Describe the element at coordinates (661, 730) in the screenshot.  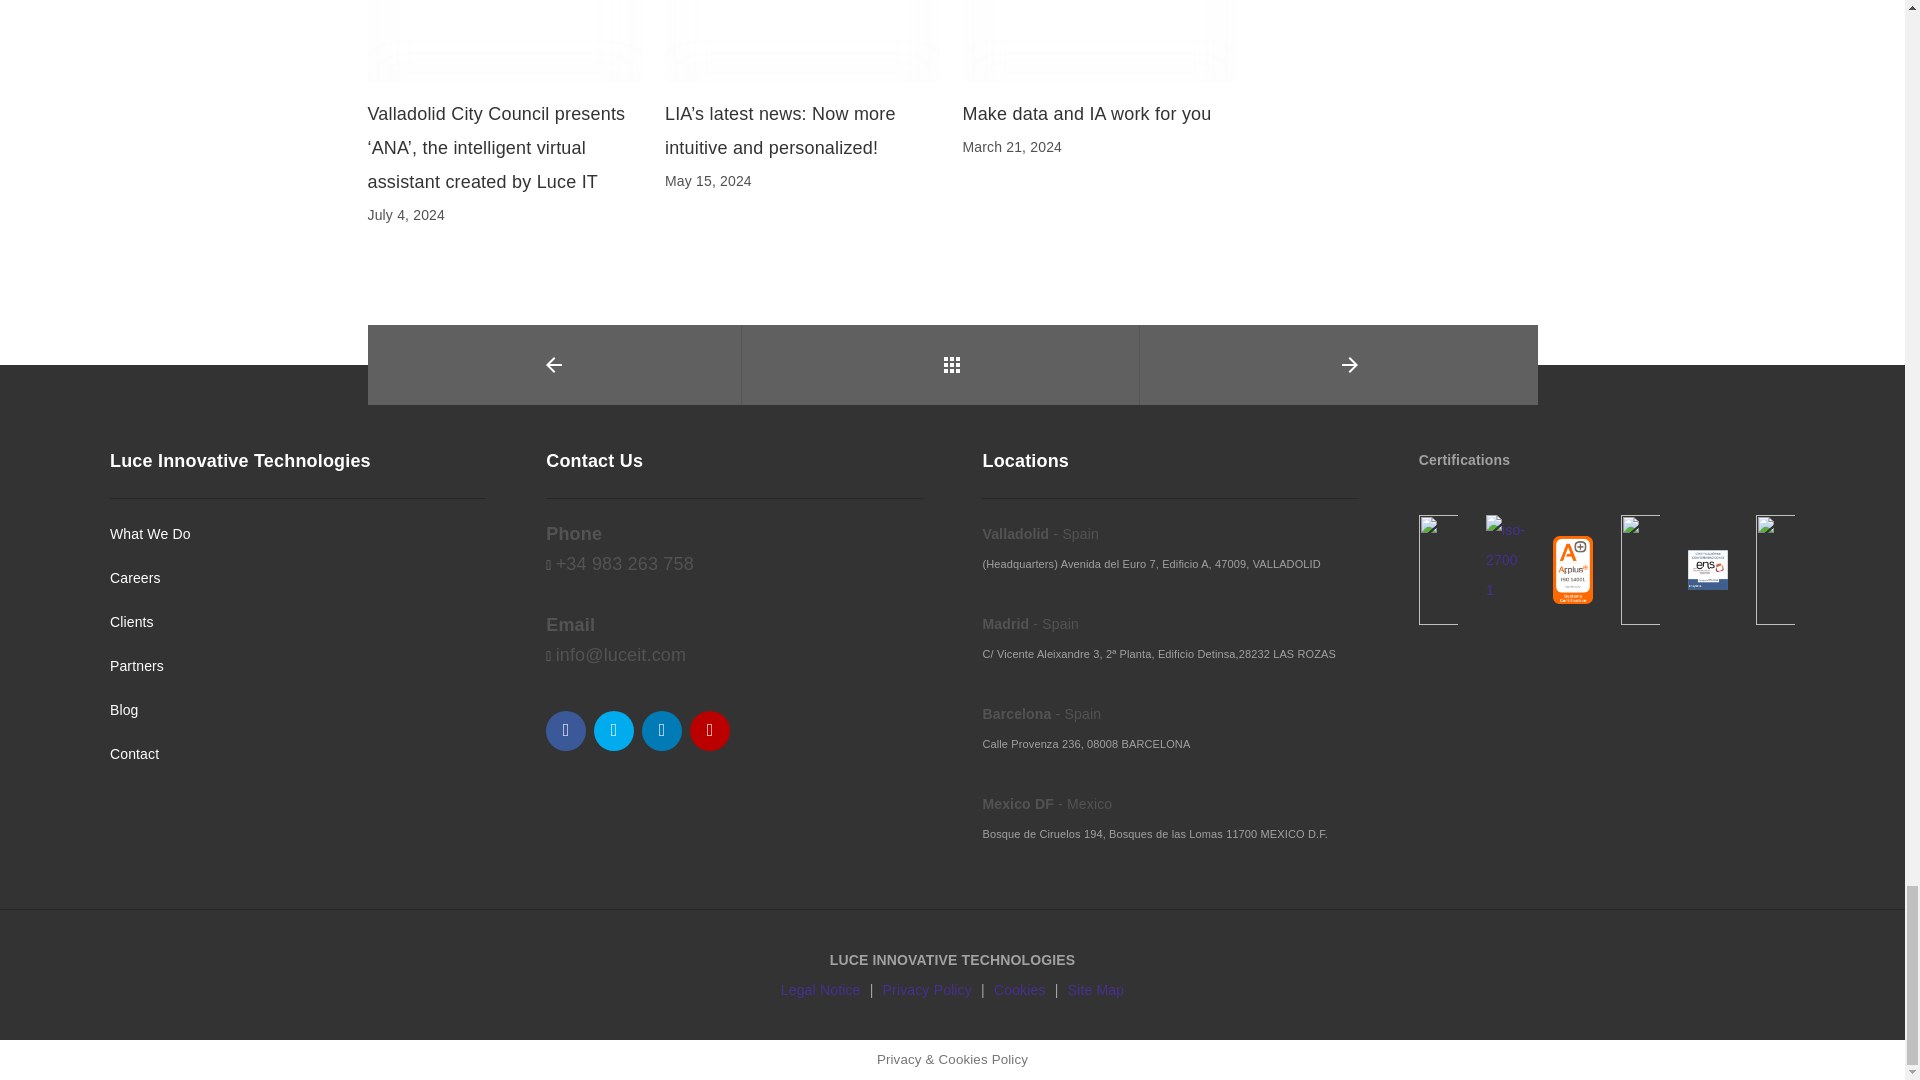
I see `Linkedin` at that location.